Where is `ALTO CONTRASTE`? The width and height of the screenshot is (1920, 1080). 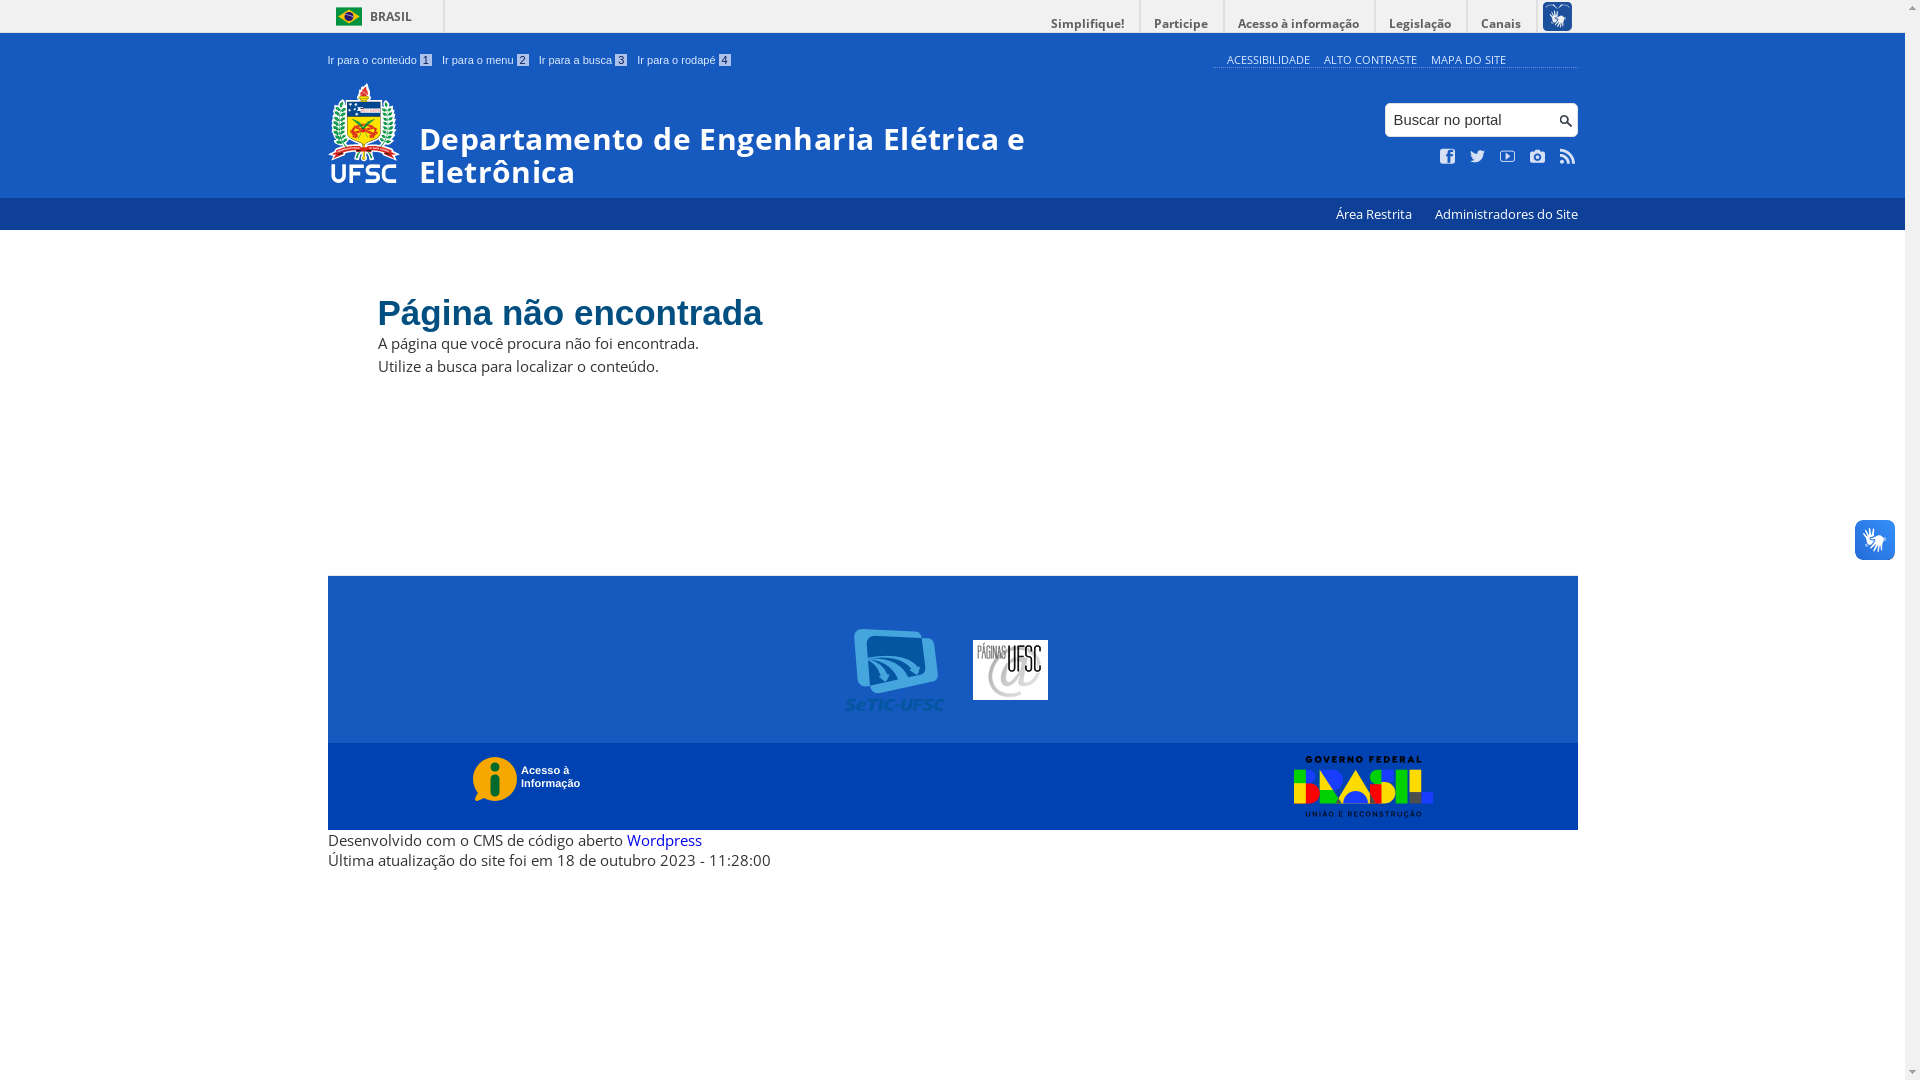
ALTO CONTRASTE is located at coordinates (1370, 60).